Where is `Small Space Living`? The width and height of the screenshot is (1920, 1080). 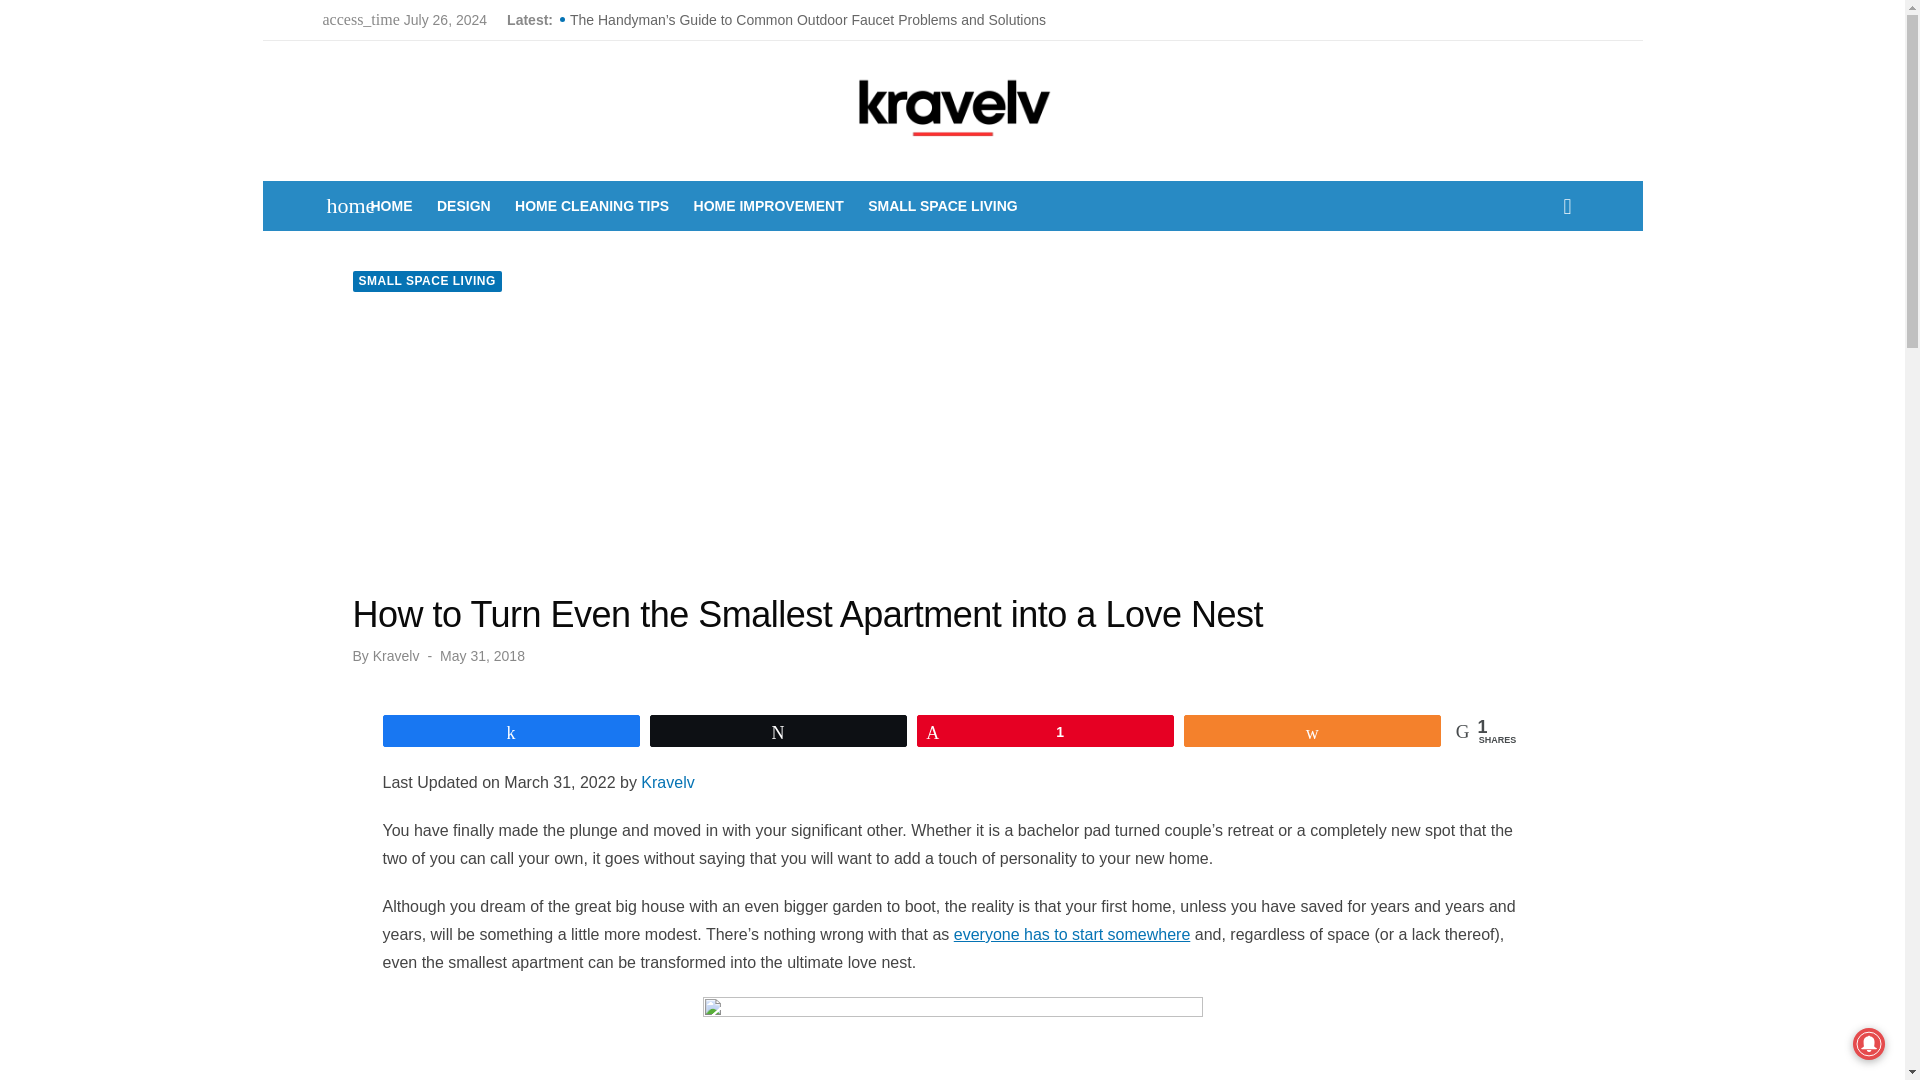
Small Space Living is located at coordinates (942, 206).